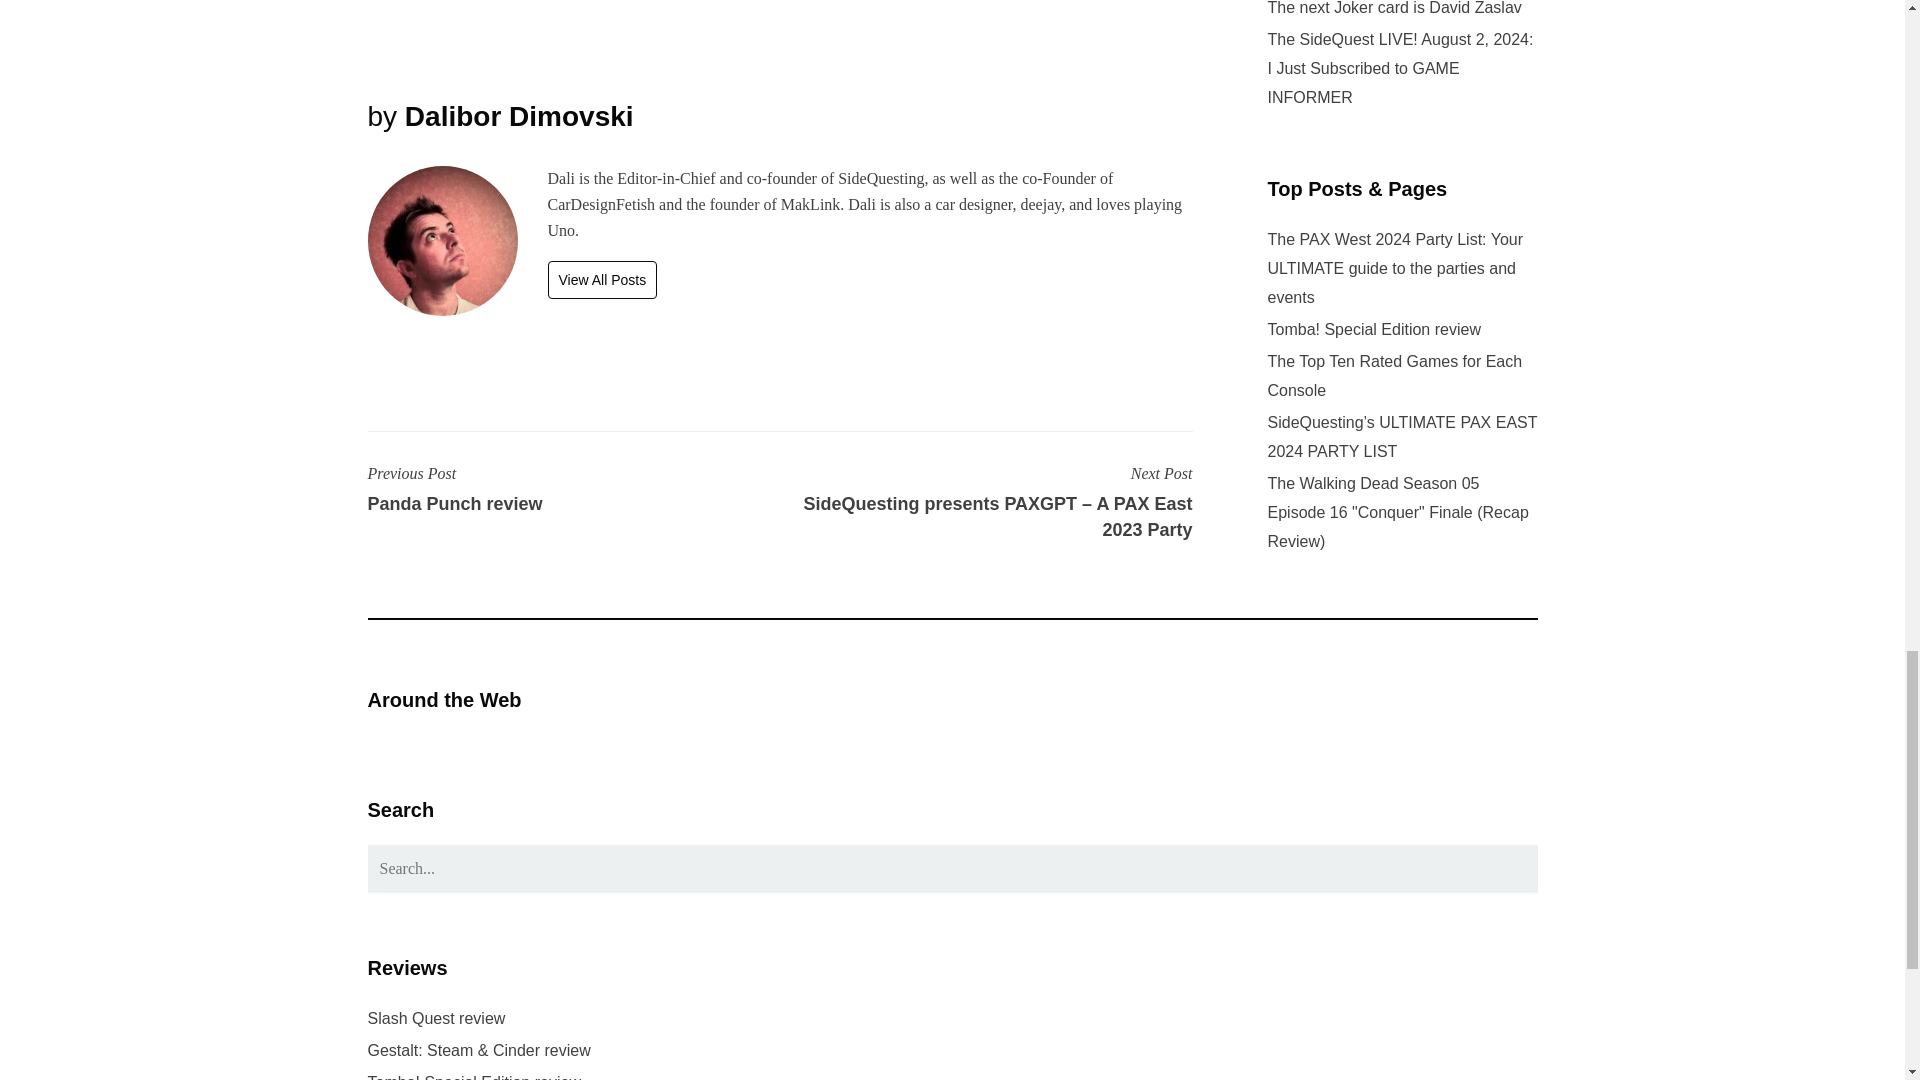  What do you see at coordinates (574, 505) in the screenshot?
I see `Panda Punch review` at bounding box center [574, 505].